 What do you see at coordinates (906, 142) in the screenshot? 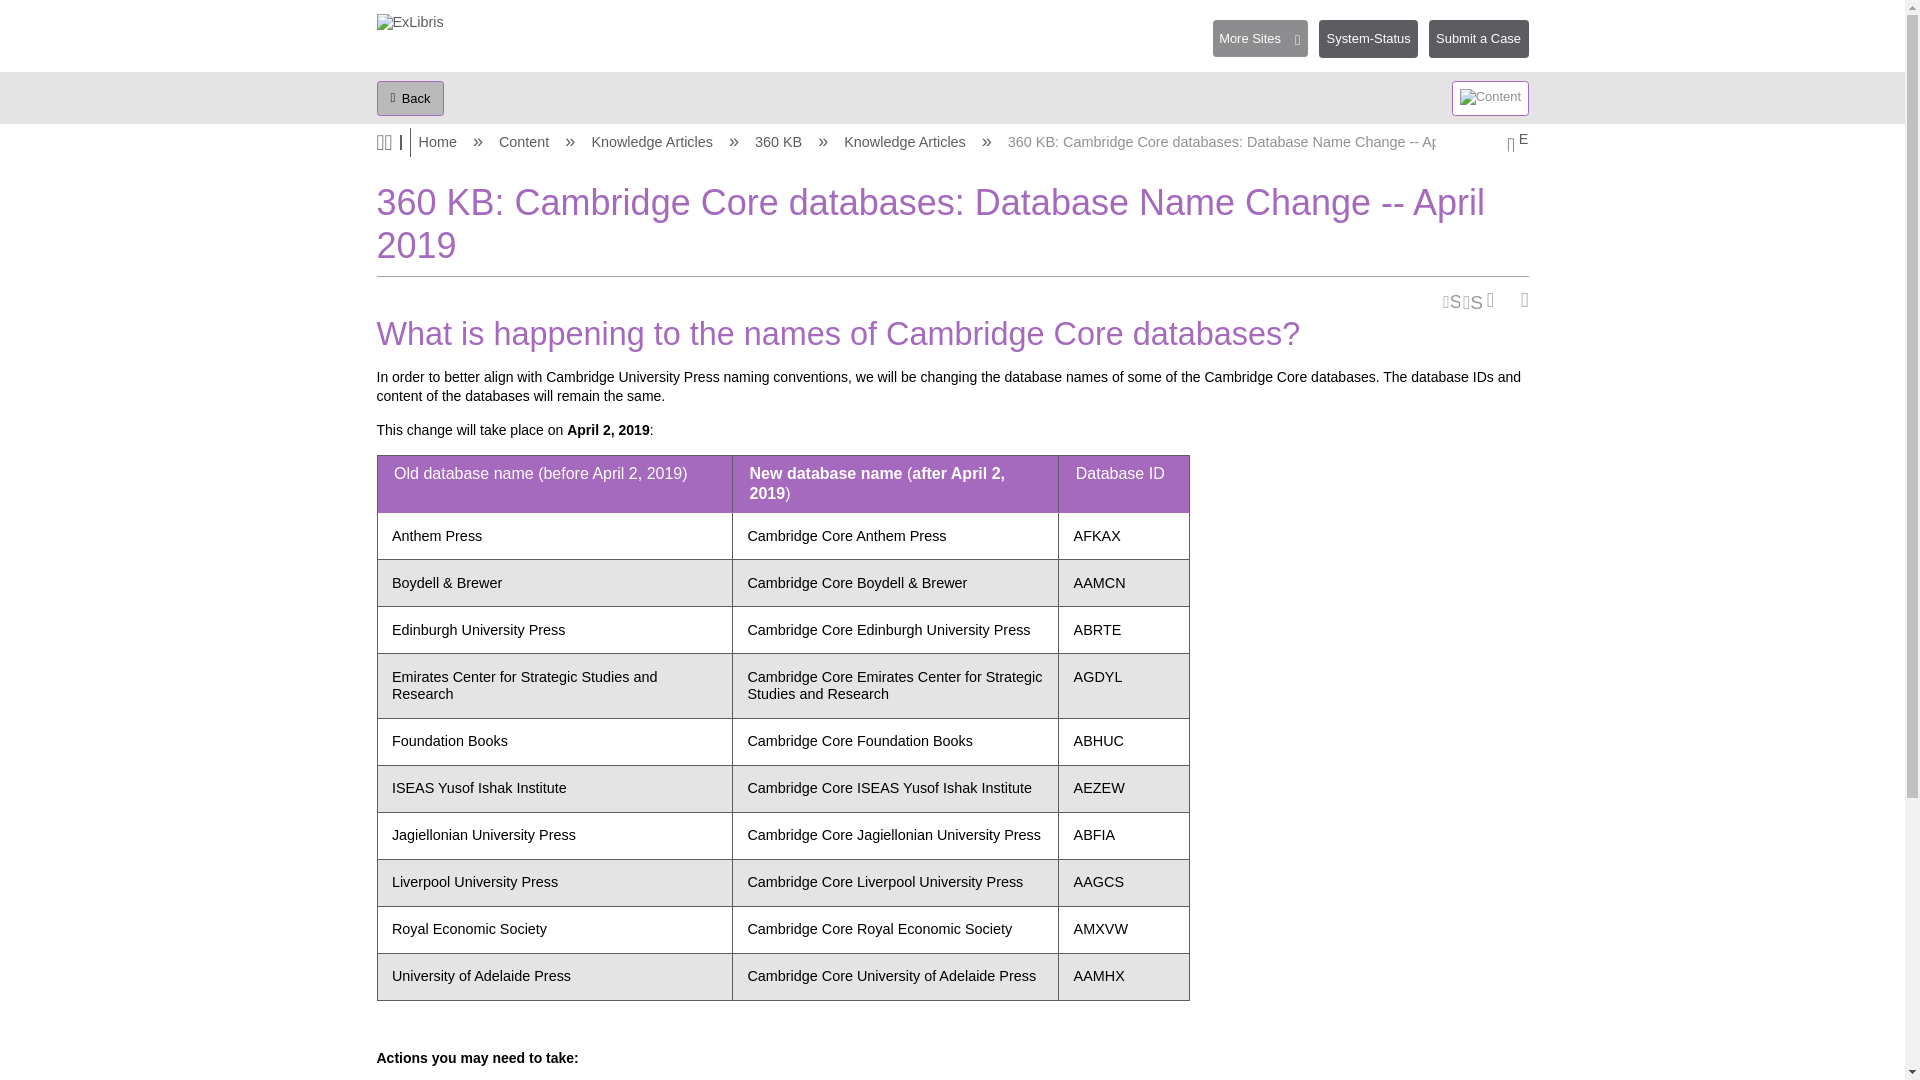
I see `Knowledge Articles` at bounding box center [906, 142].